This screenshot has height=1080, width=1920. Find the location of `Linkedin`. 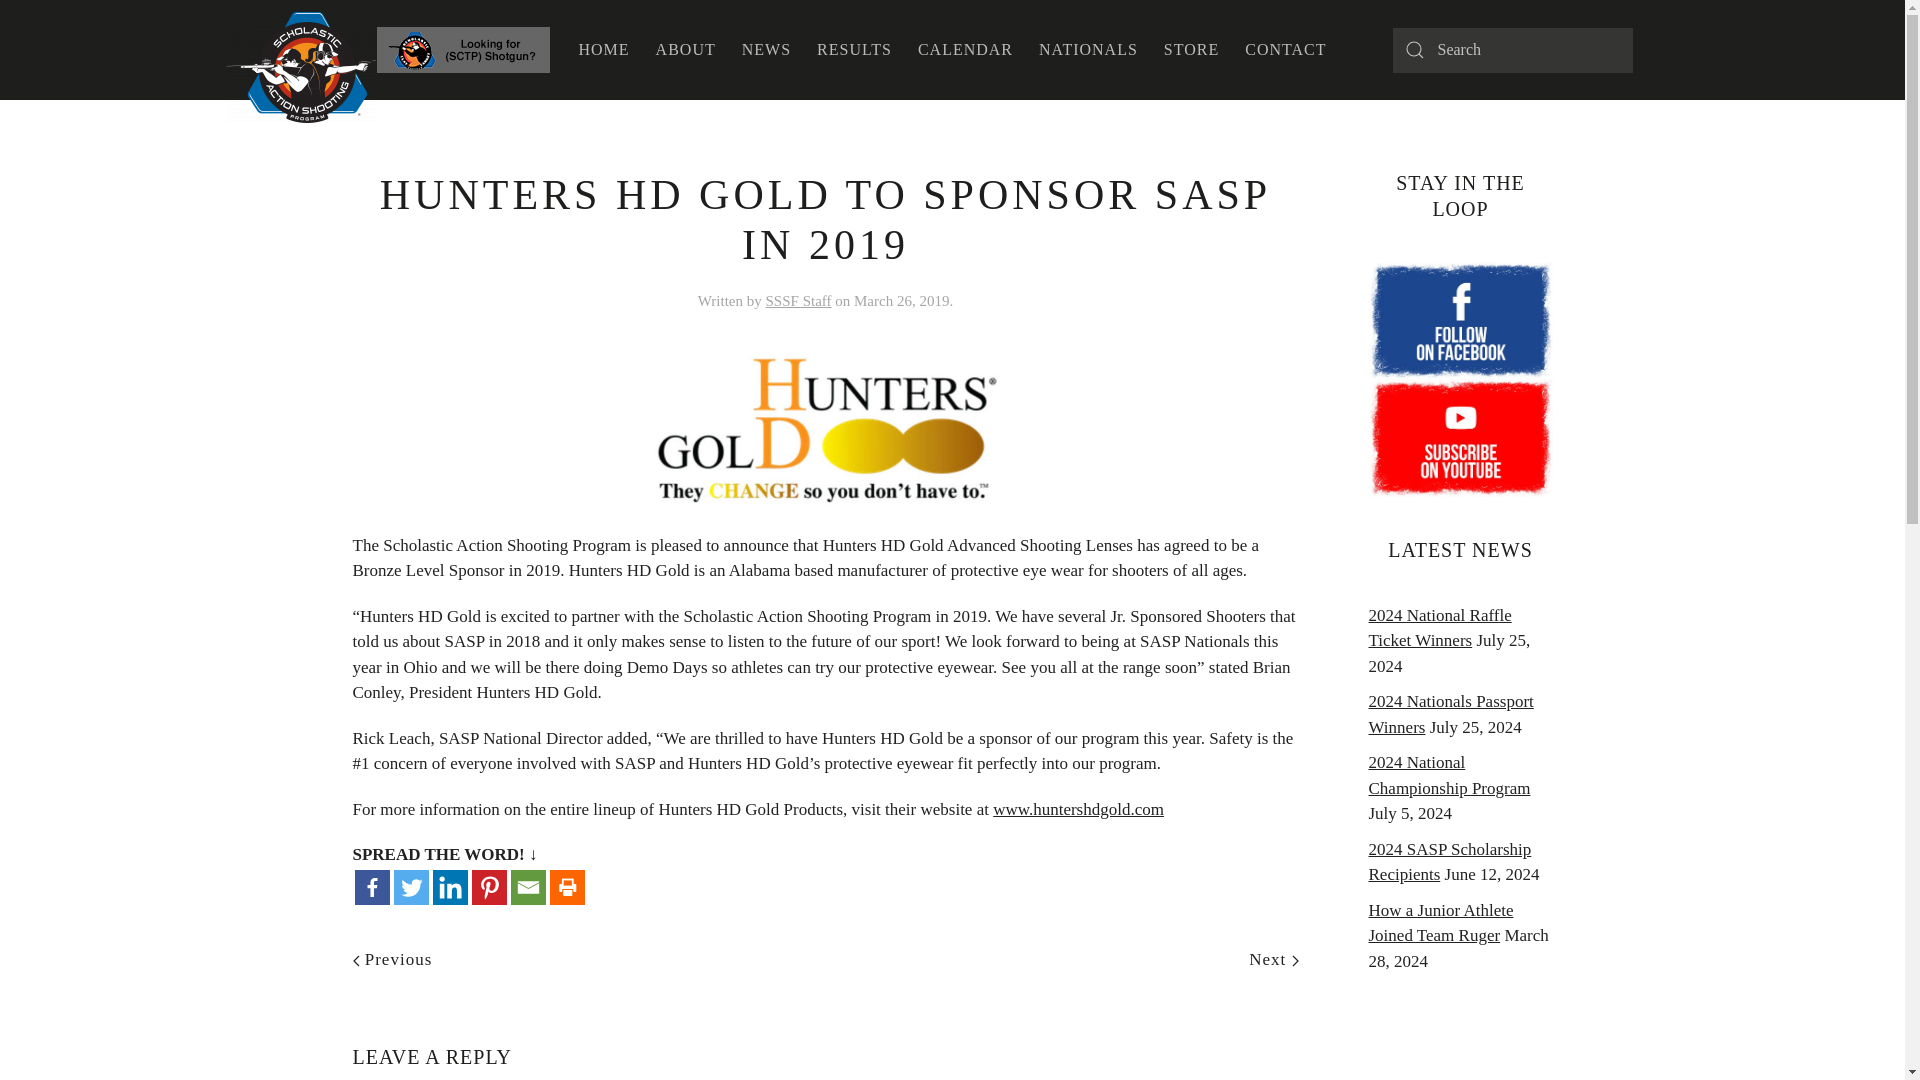

Linkedin is located at coordinates (449, 888).